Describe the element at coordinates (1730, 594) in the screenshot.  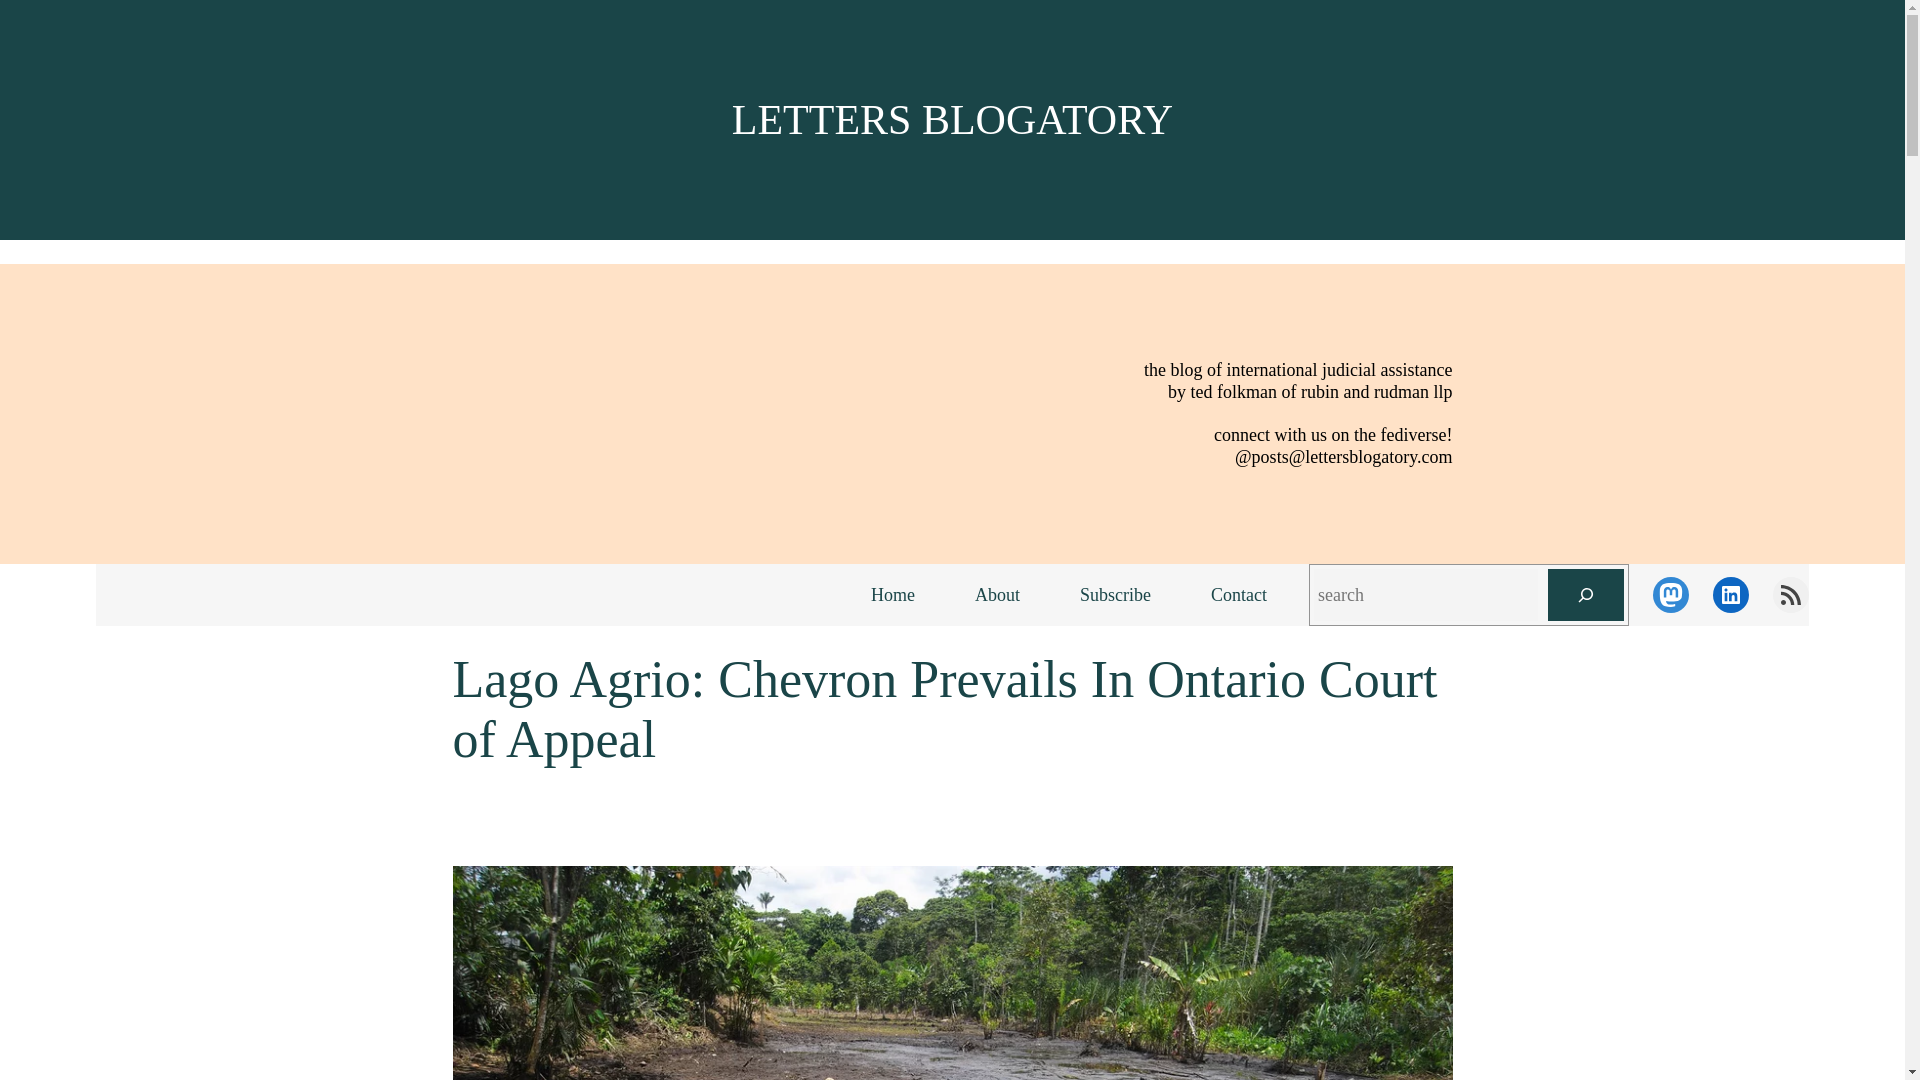
I see `LinkedIn` at that location.